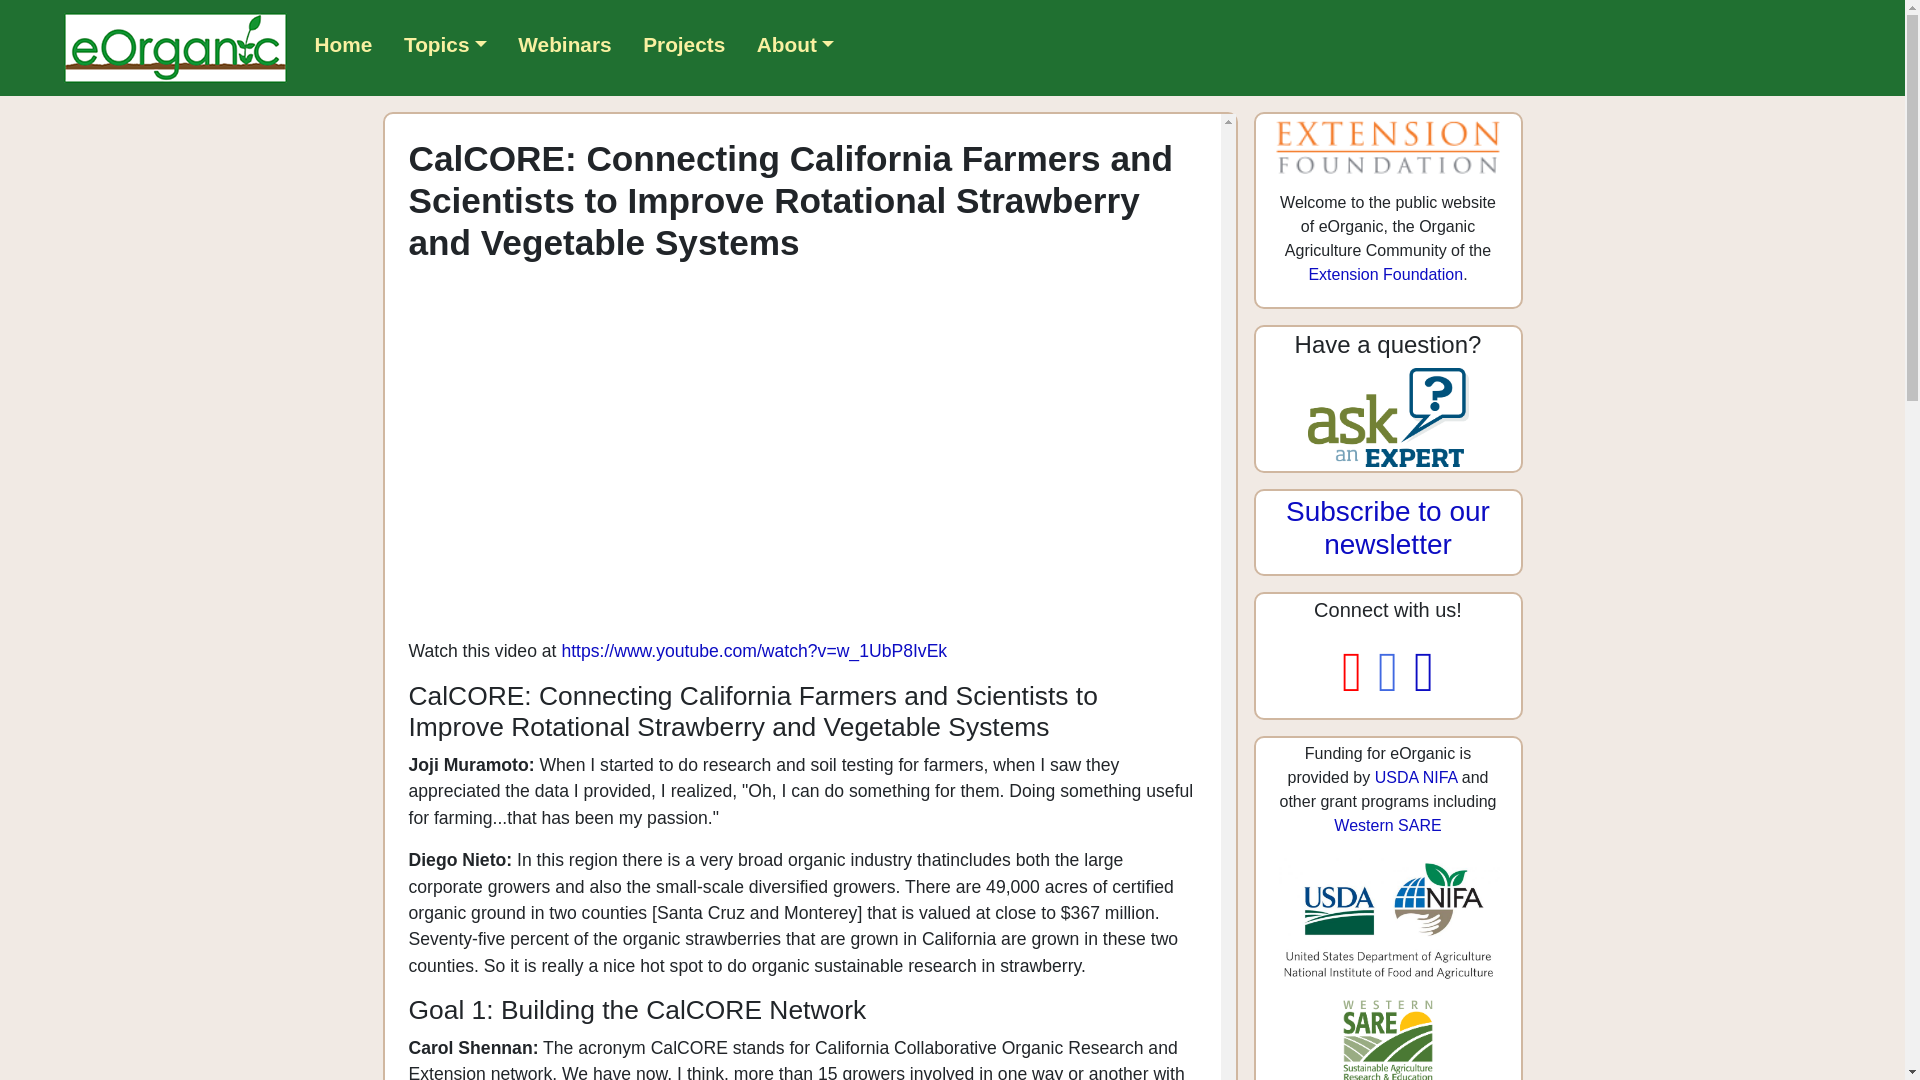 The height and width of the screenshot is (1080, 1920). What do you see at coordinates (921, 187) in the screenshot?
I see `Seeds and Seed Production` at bounding box center [921, 187].